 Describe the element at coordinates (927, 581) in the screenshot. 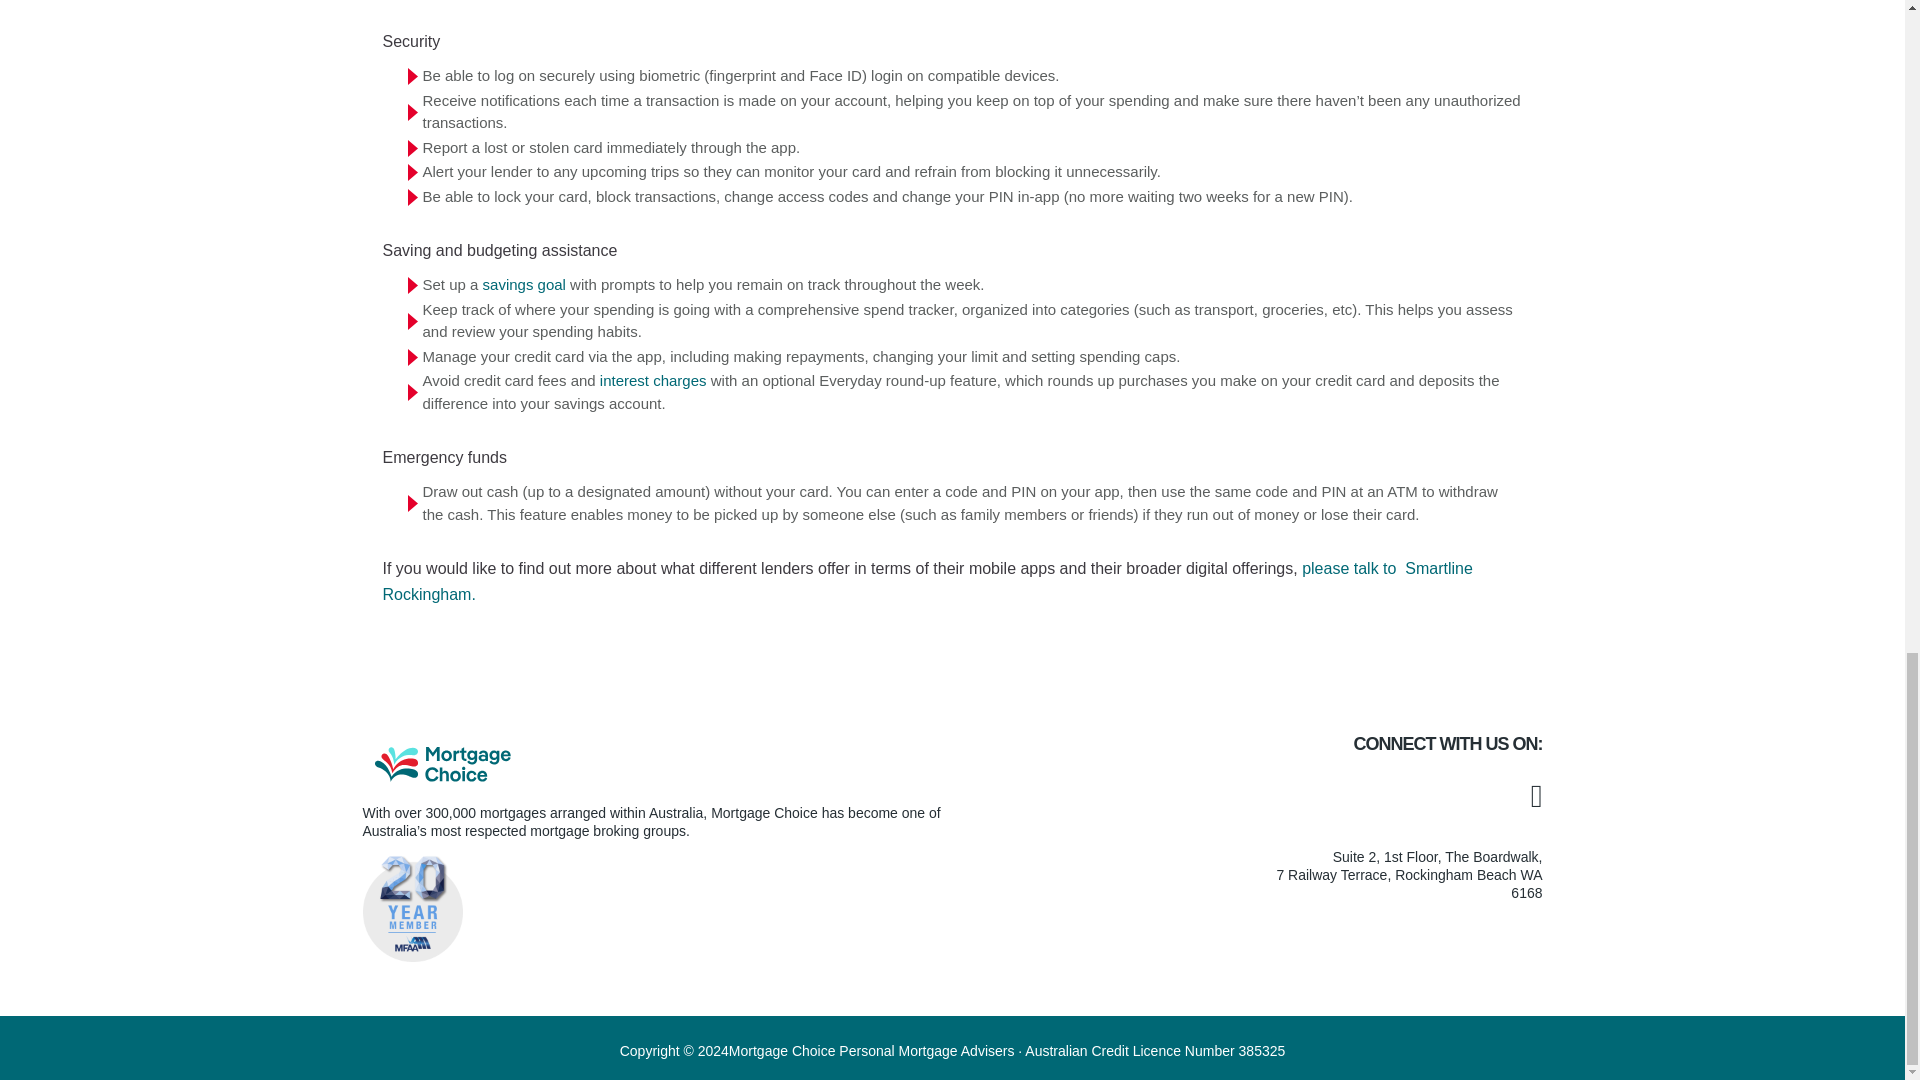

I see `please talk to  Smartline Rockingham.` at that location.